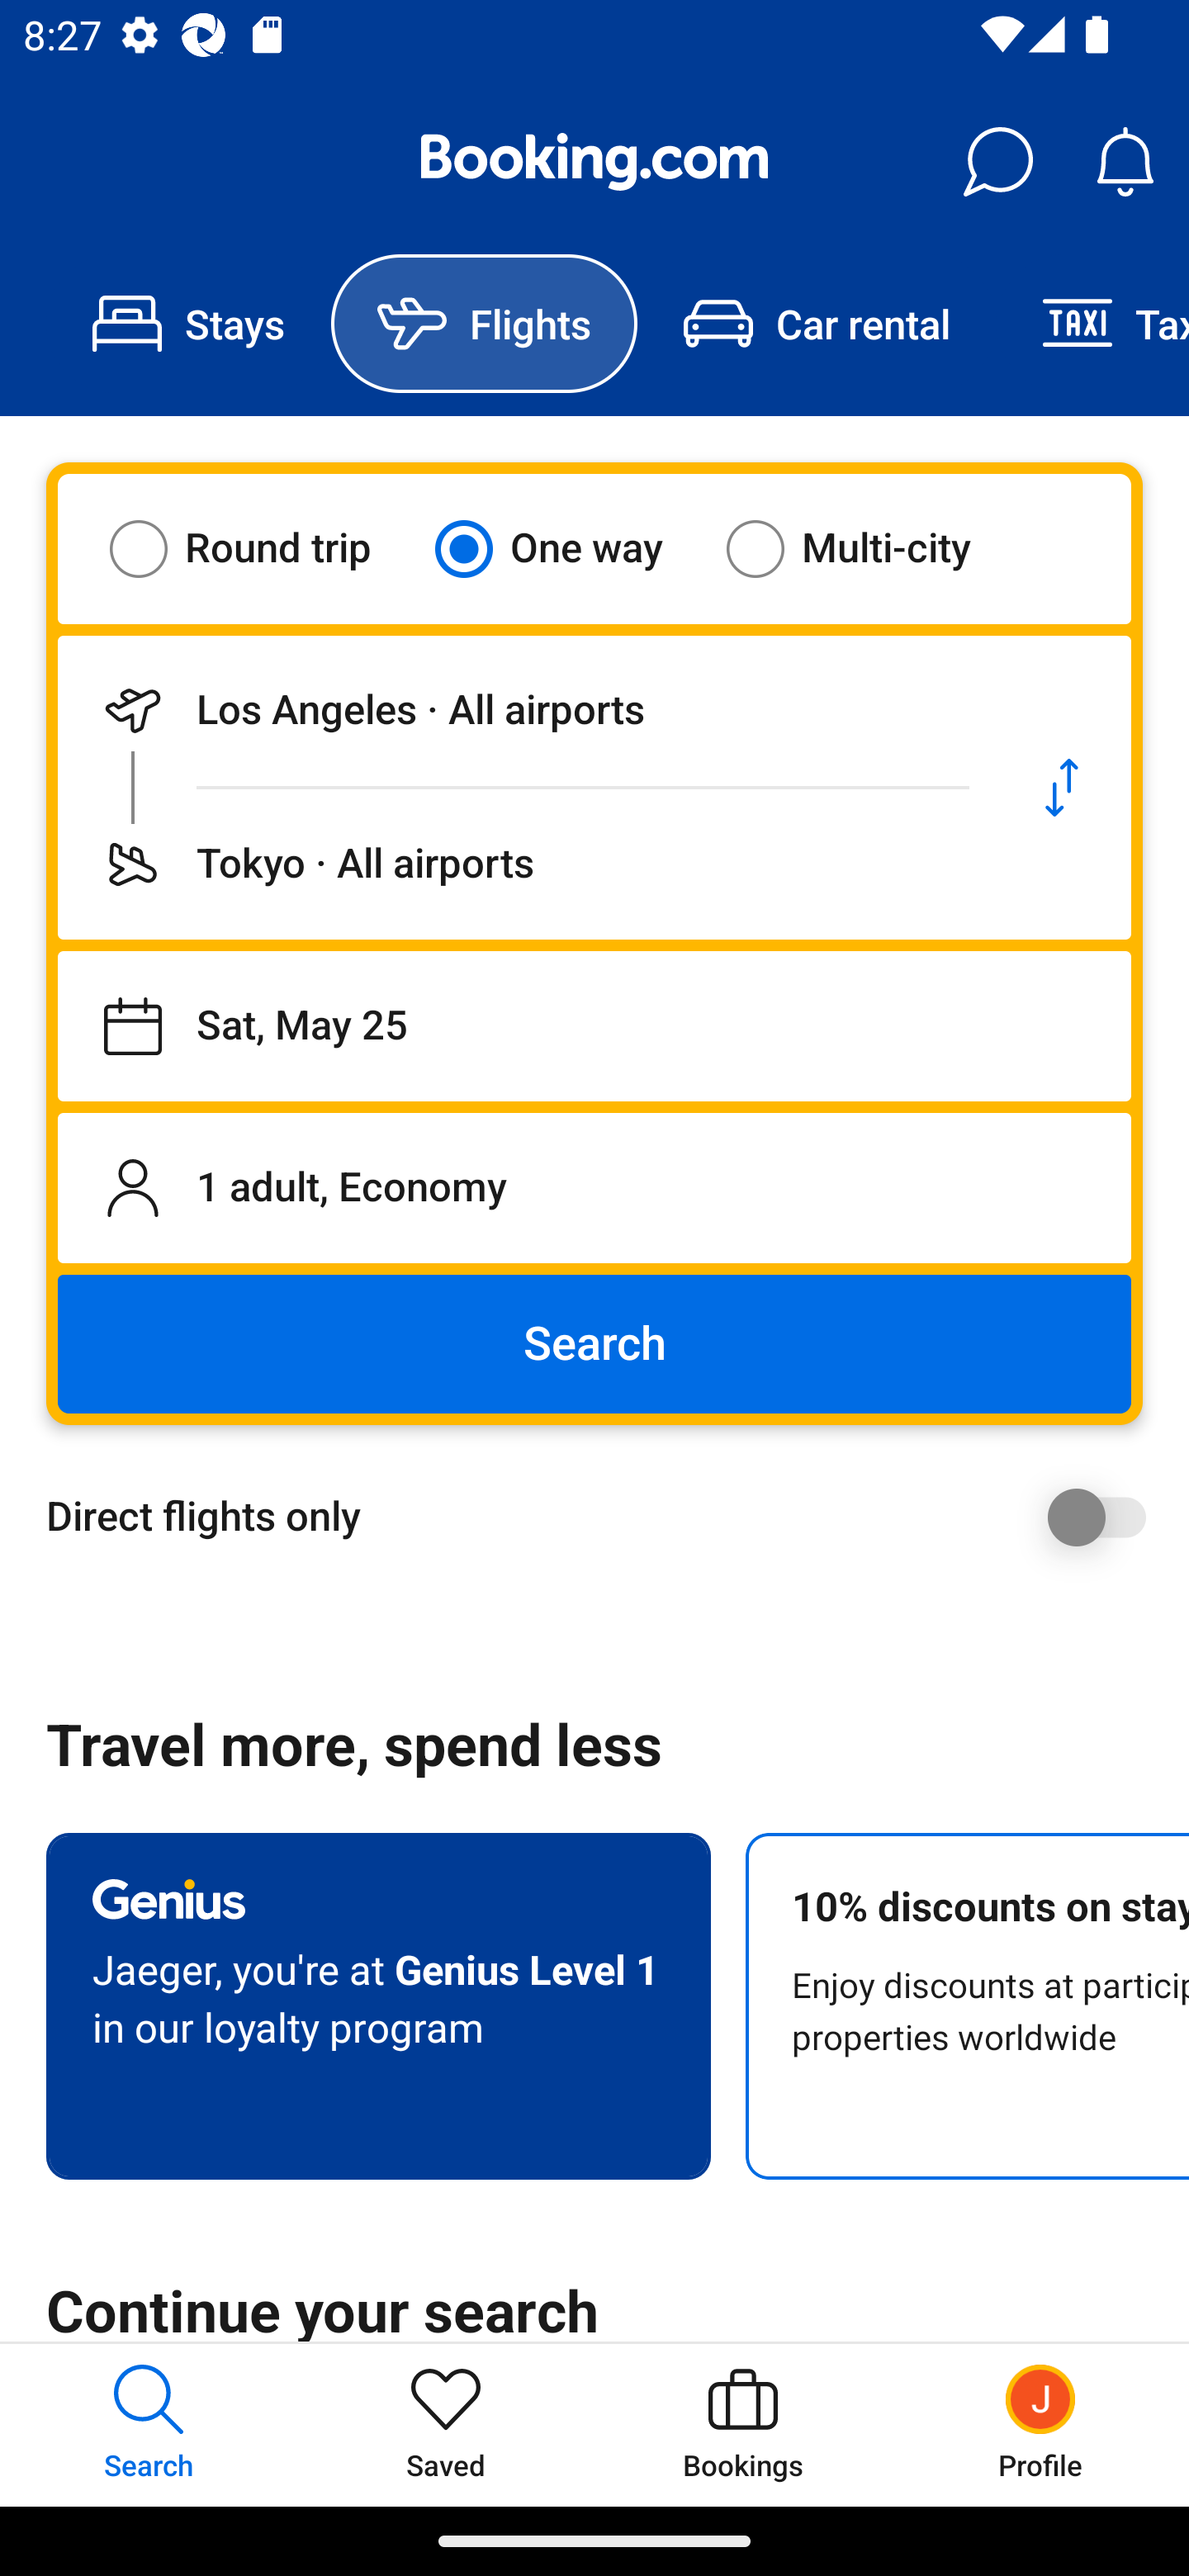  I want to click on Notifications, so click(1125, 162).